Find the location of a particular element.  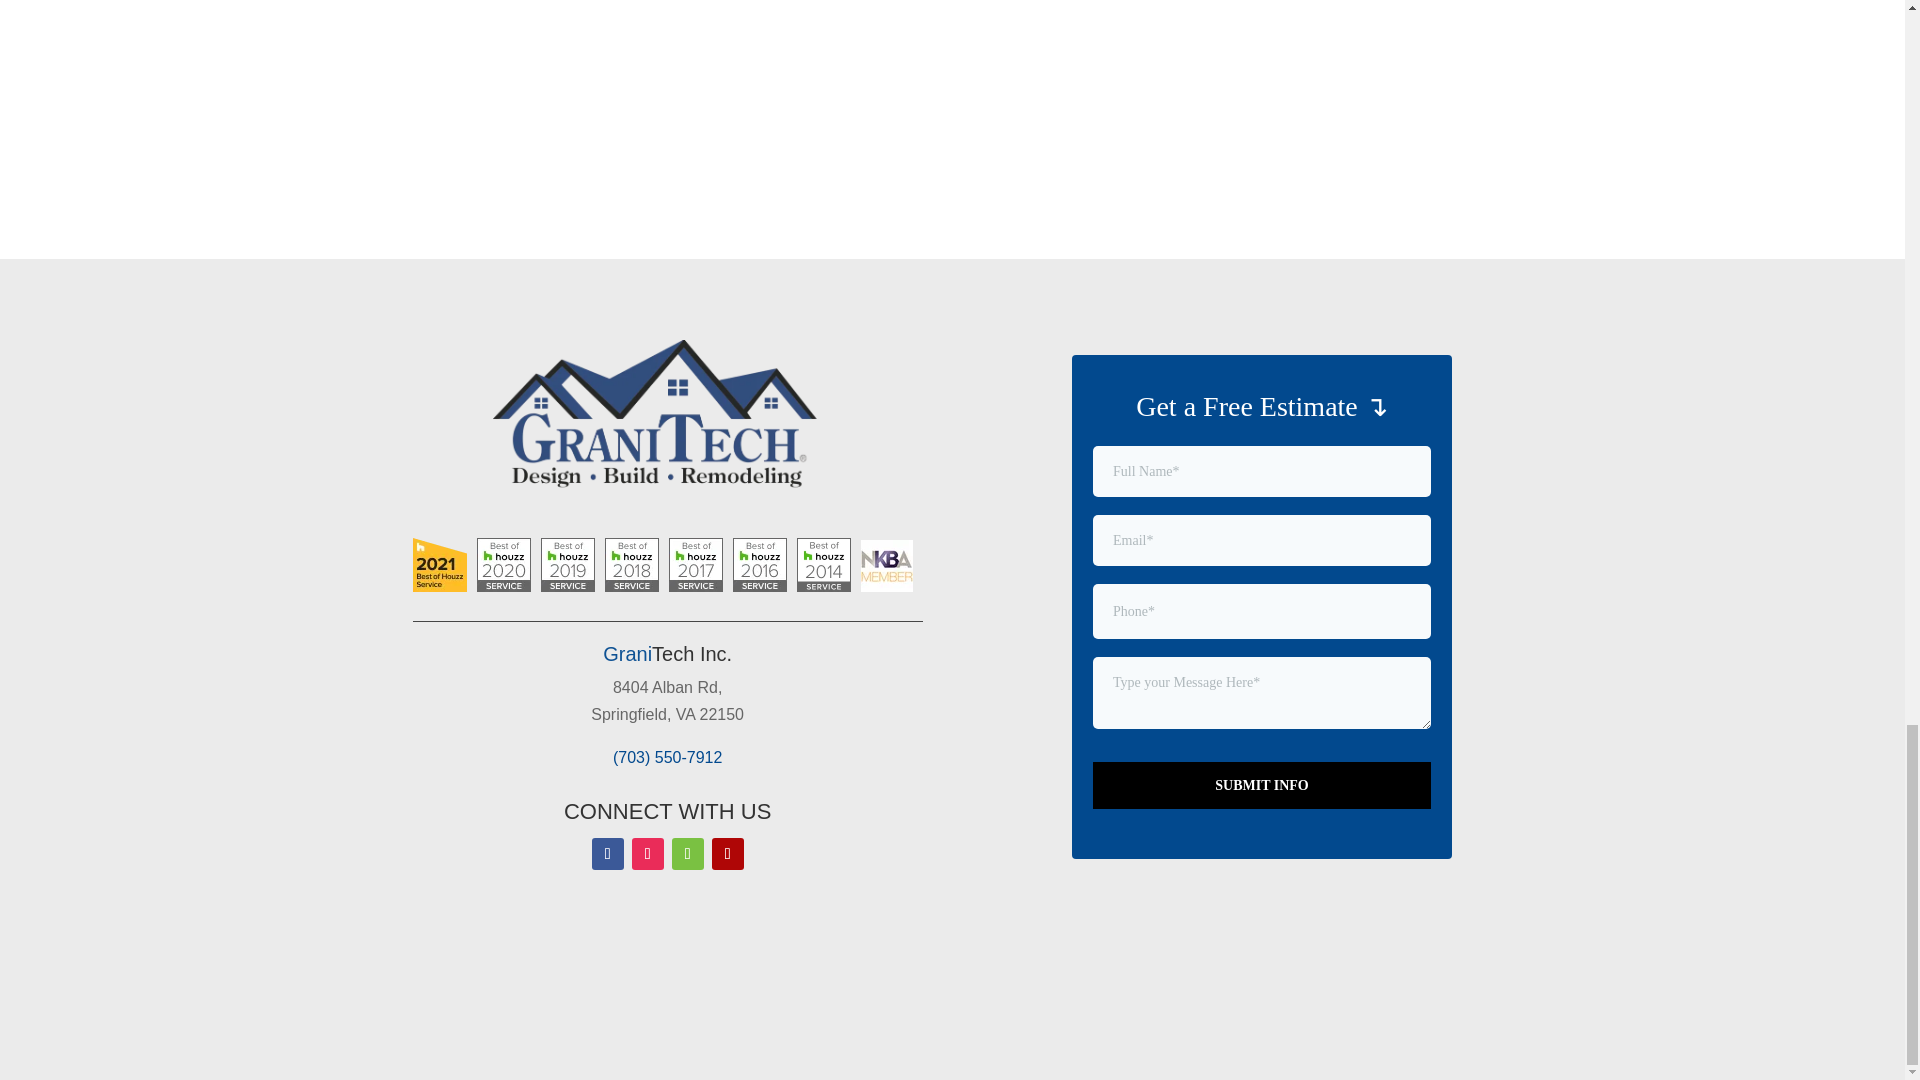

Follow on Facebook is located at coordinates (608, 854).